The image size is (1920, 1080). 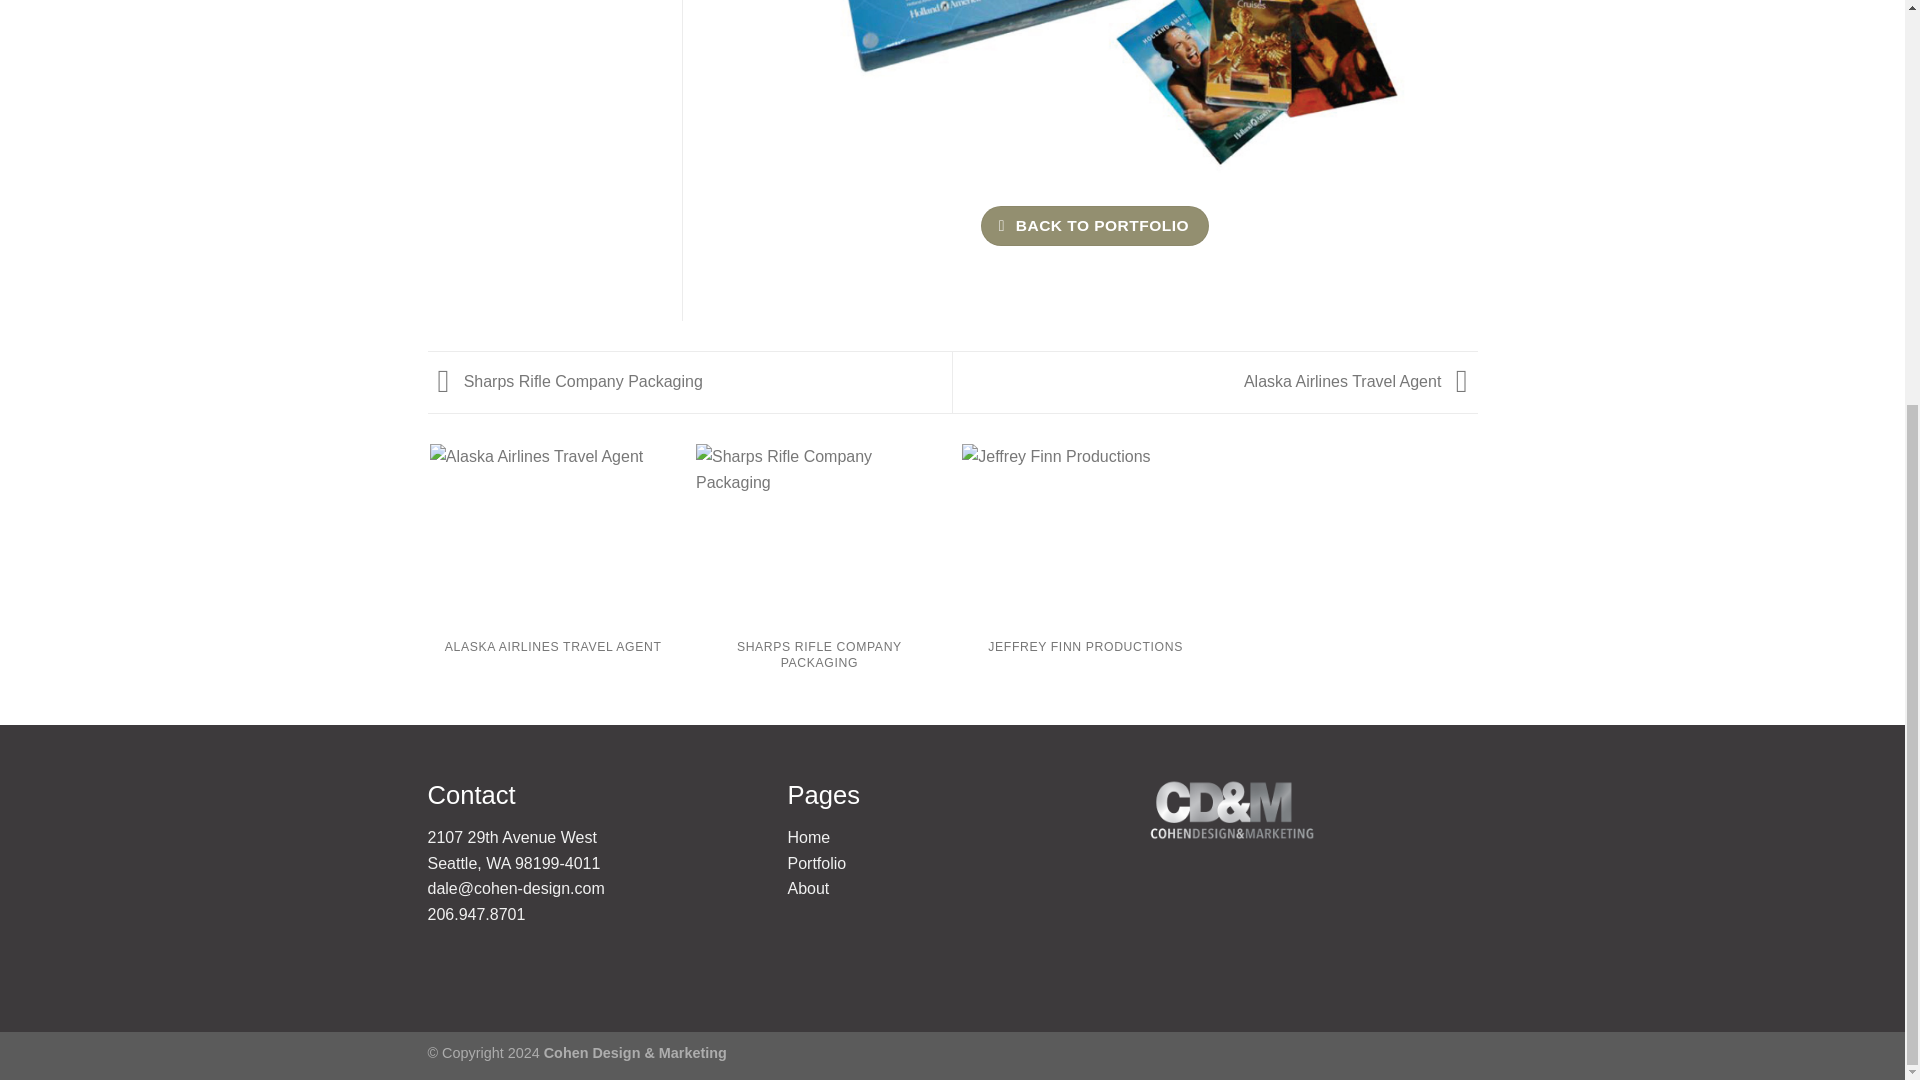 What do you see at coordinates (808, 837) in the screenshot?
I see `Home` at bounding box center [808, 837].